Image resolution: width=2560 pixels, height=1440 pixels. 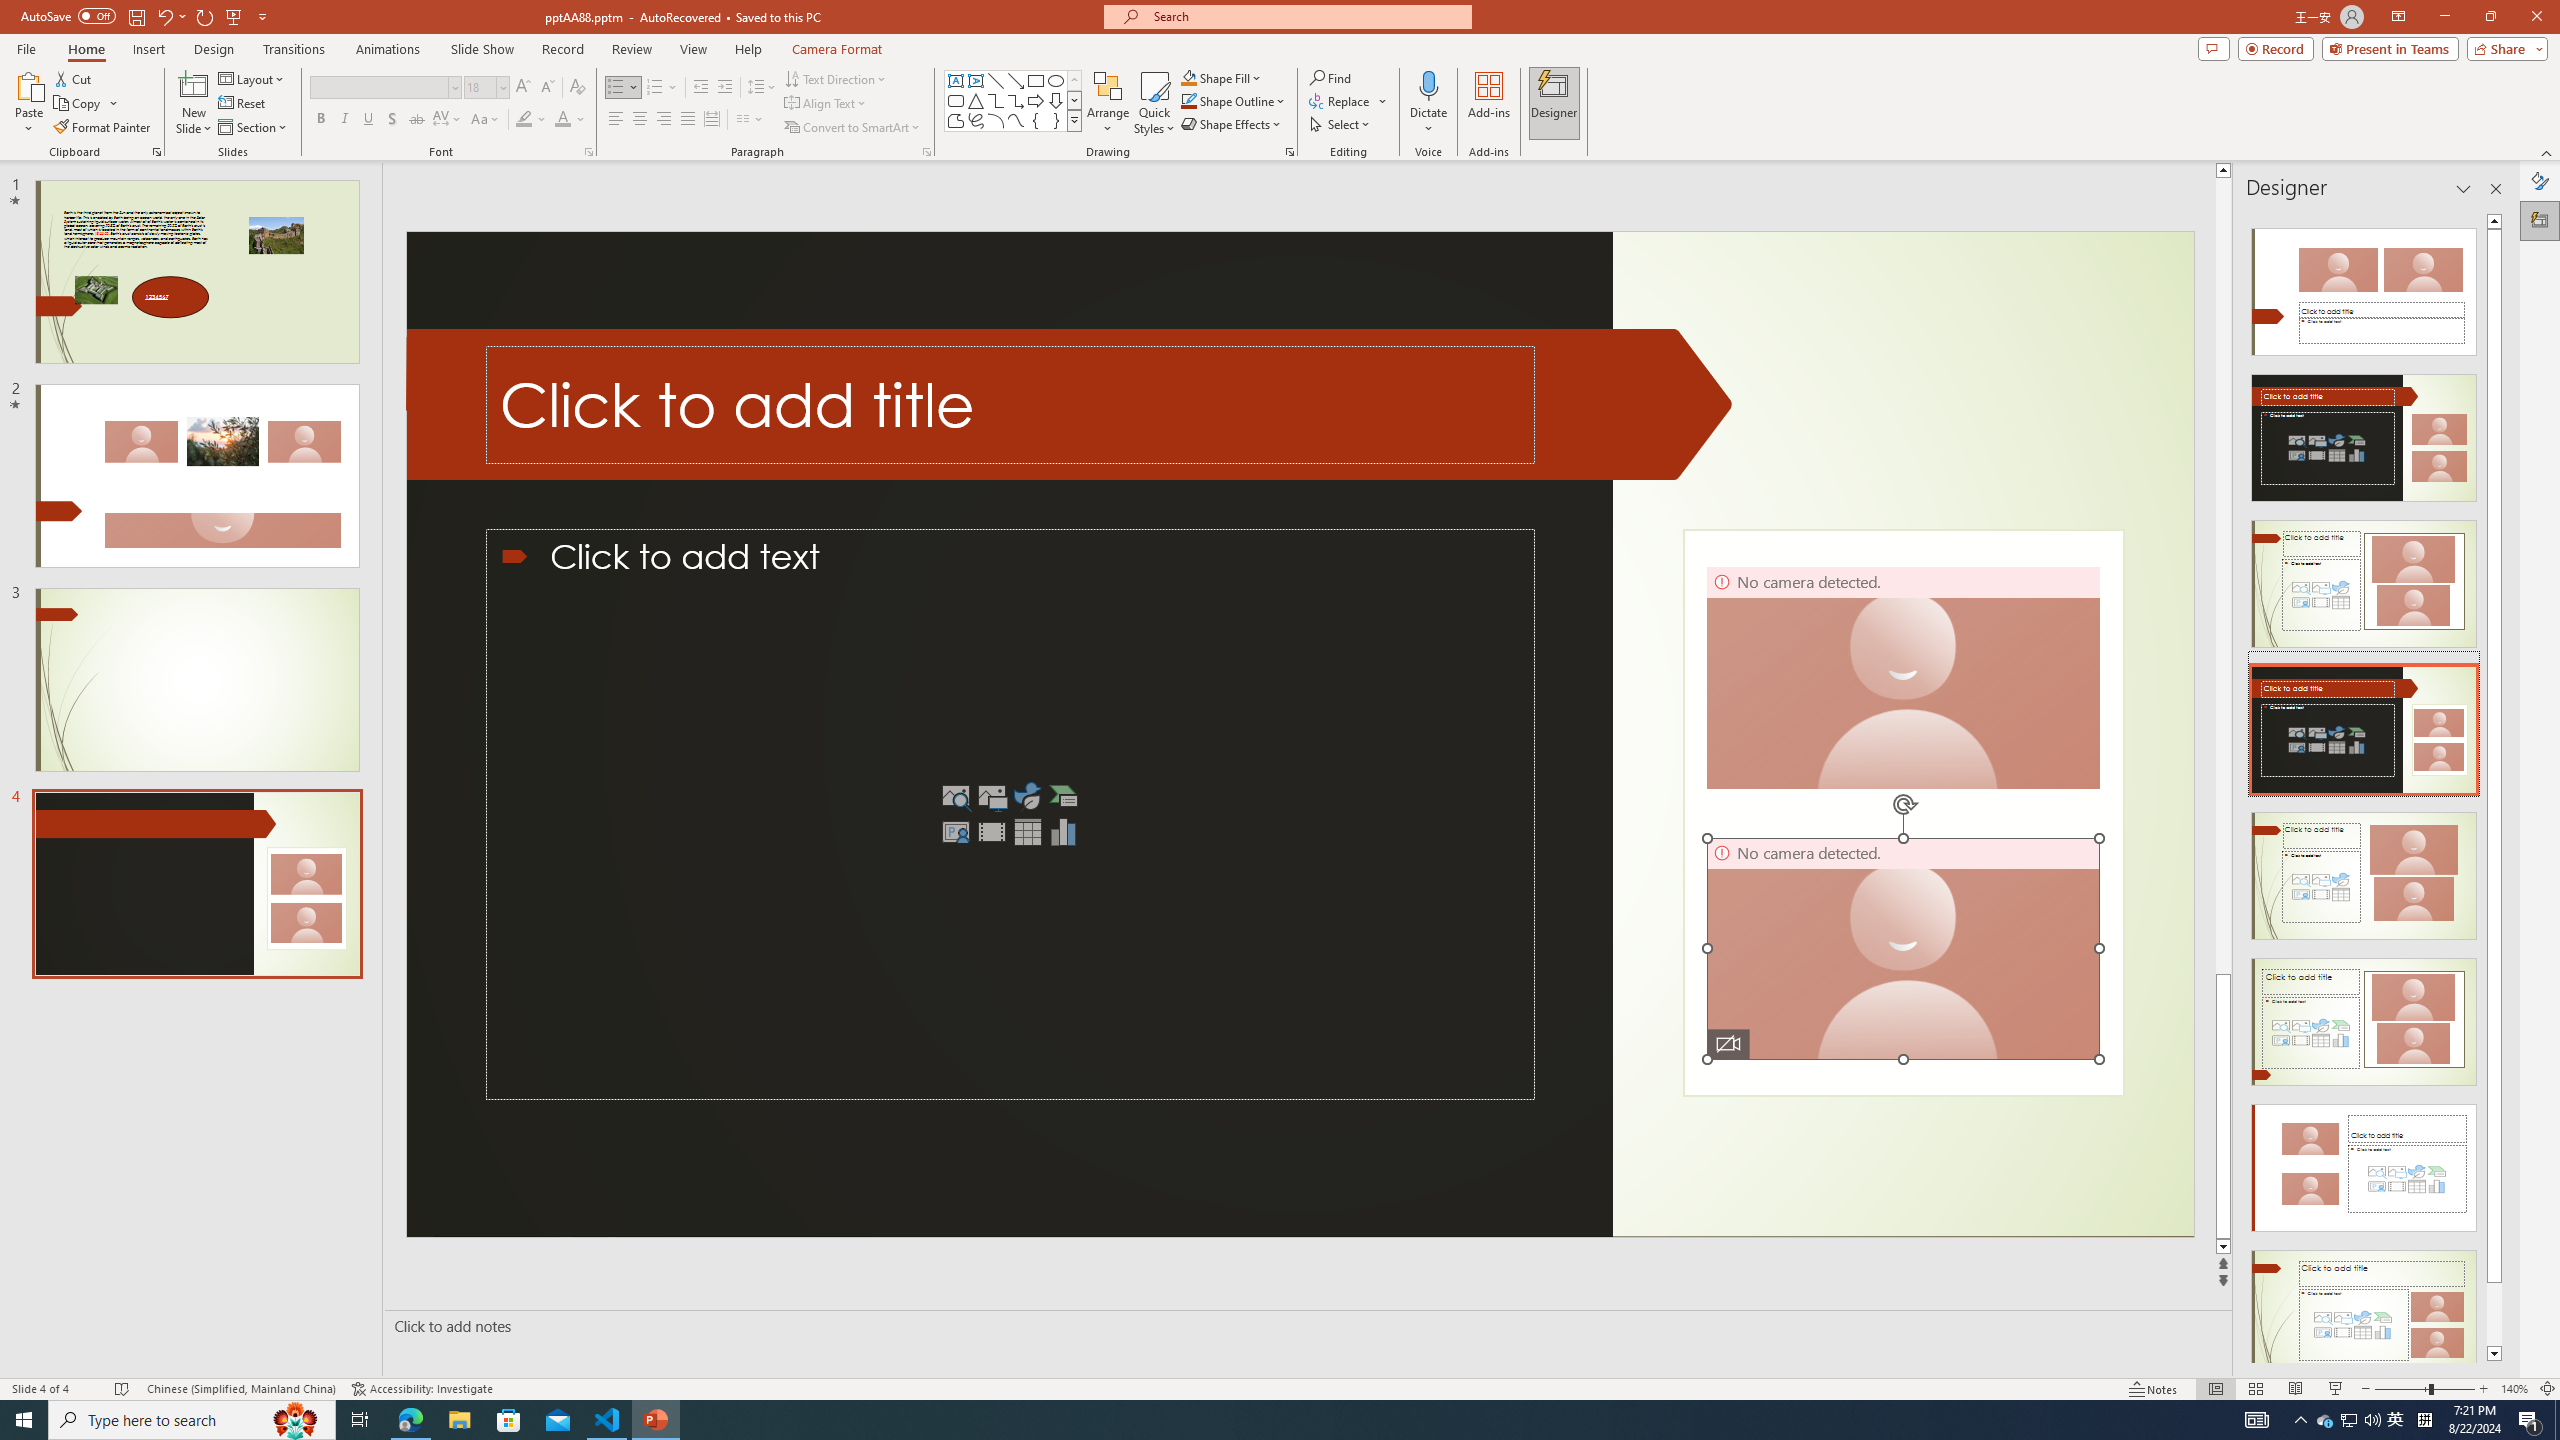 I want to click on Left Brace, so click(x=1036, y=120).